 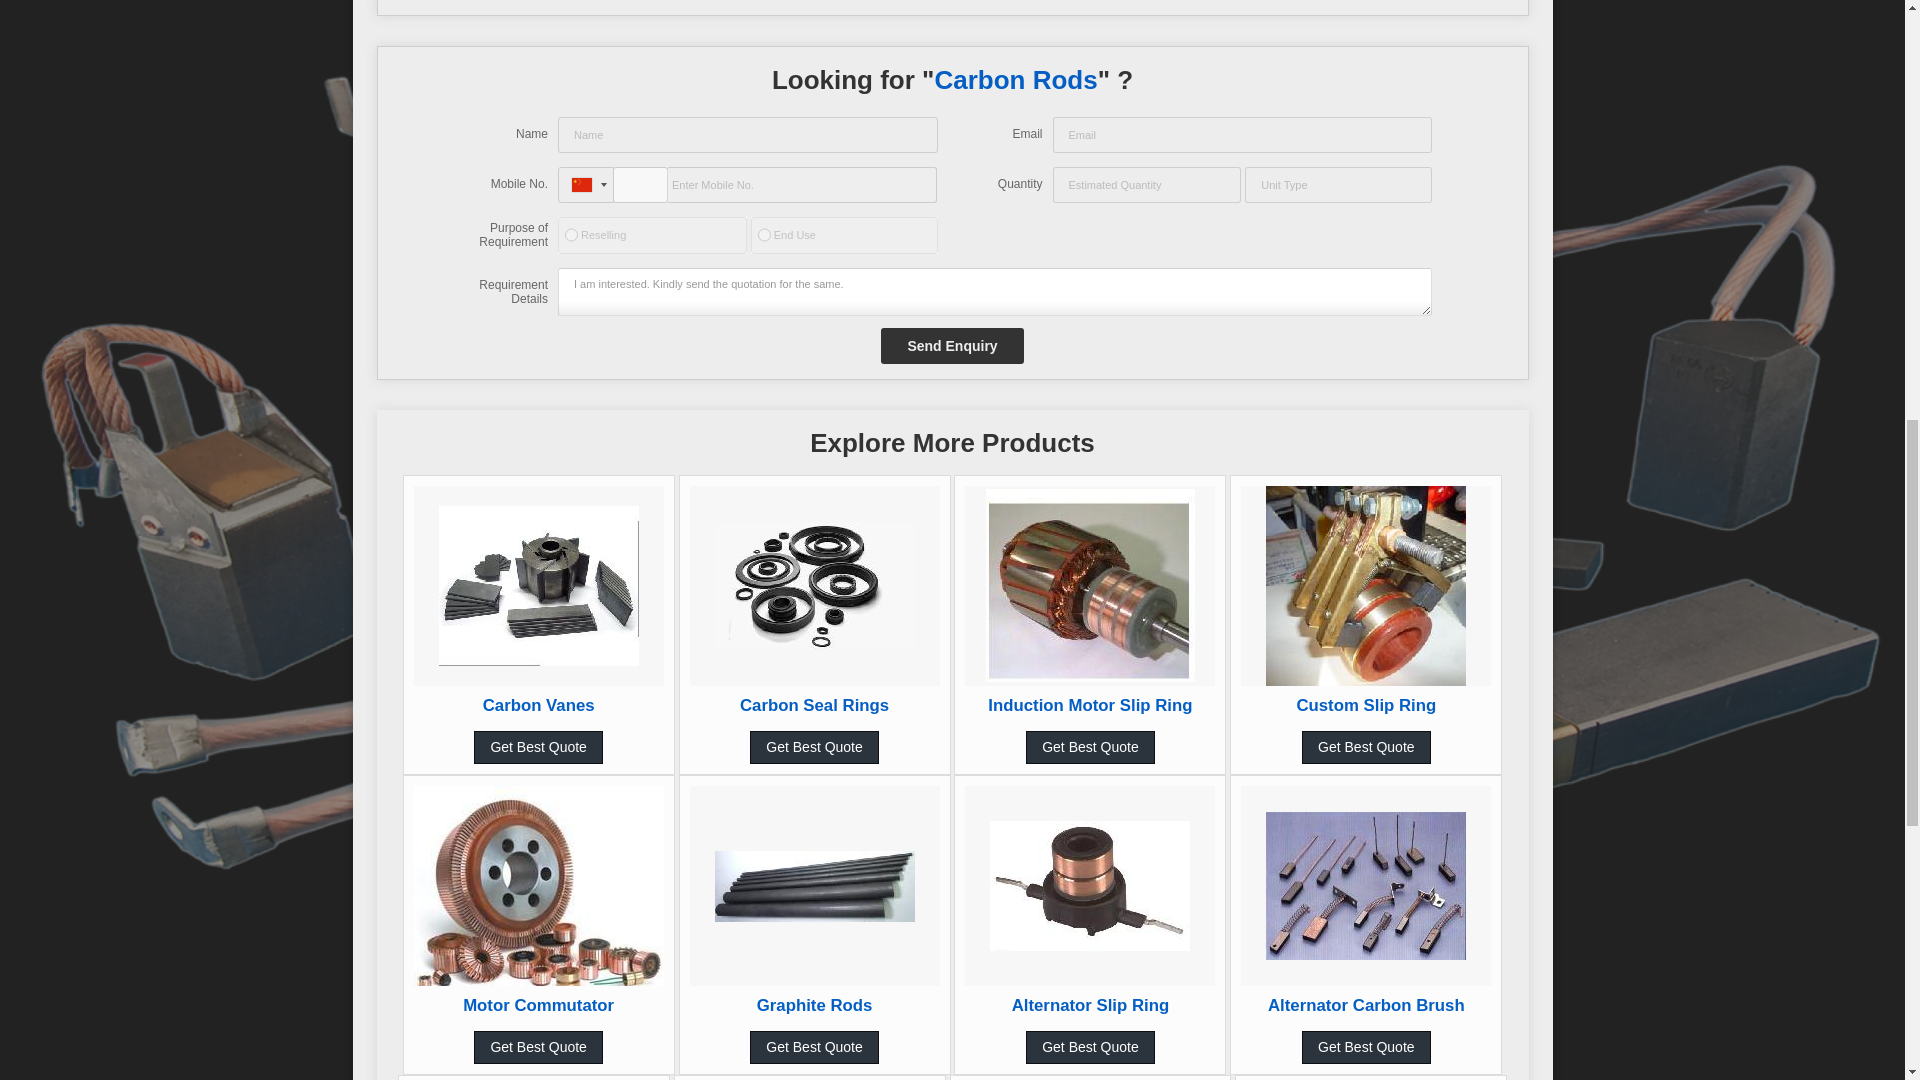 I want to click on Get Best Quote, so click(x=814, y=747).